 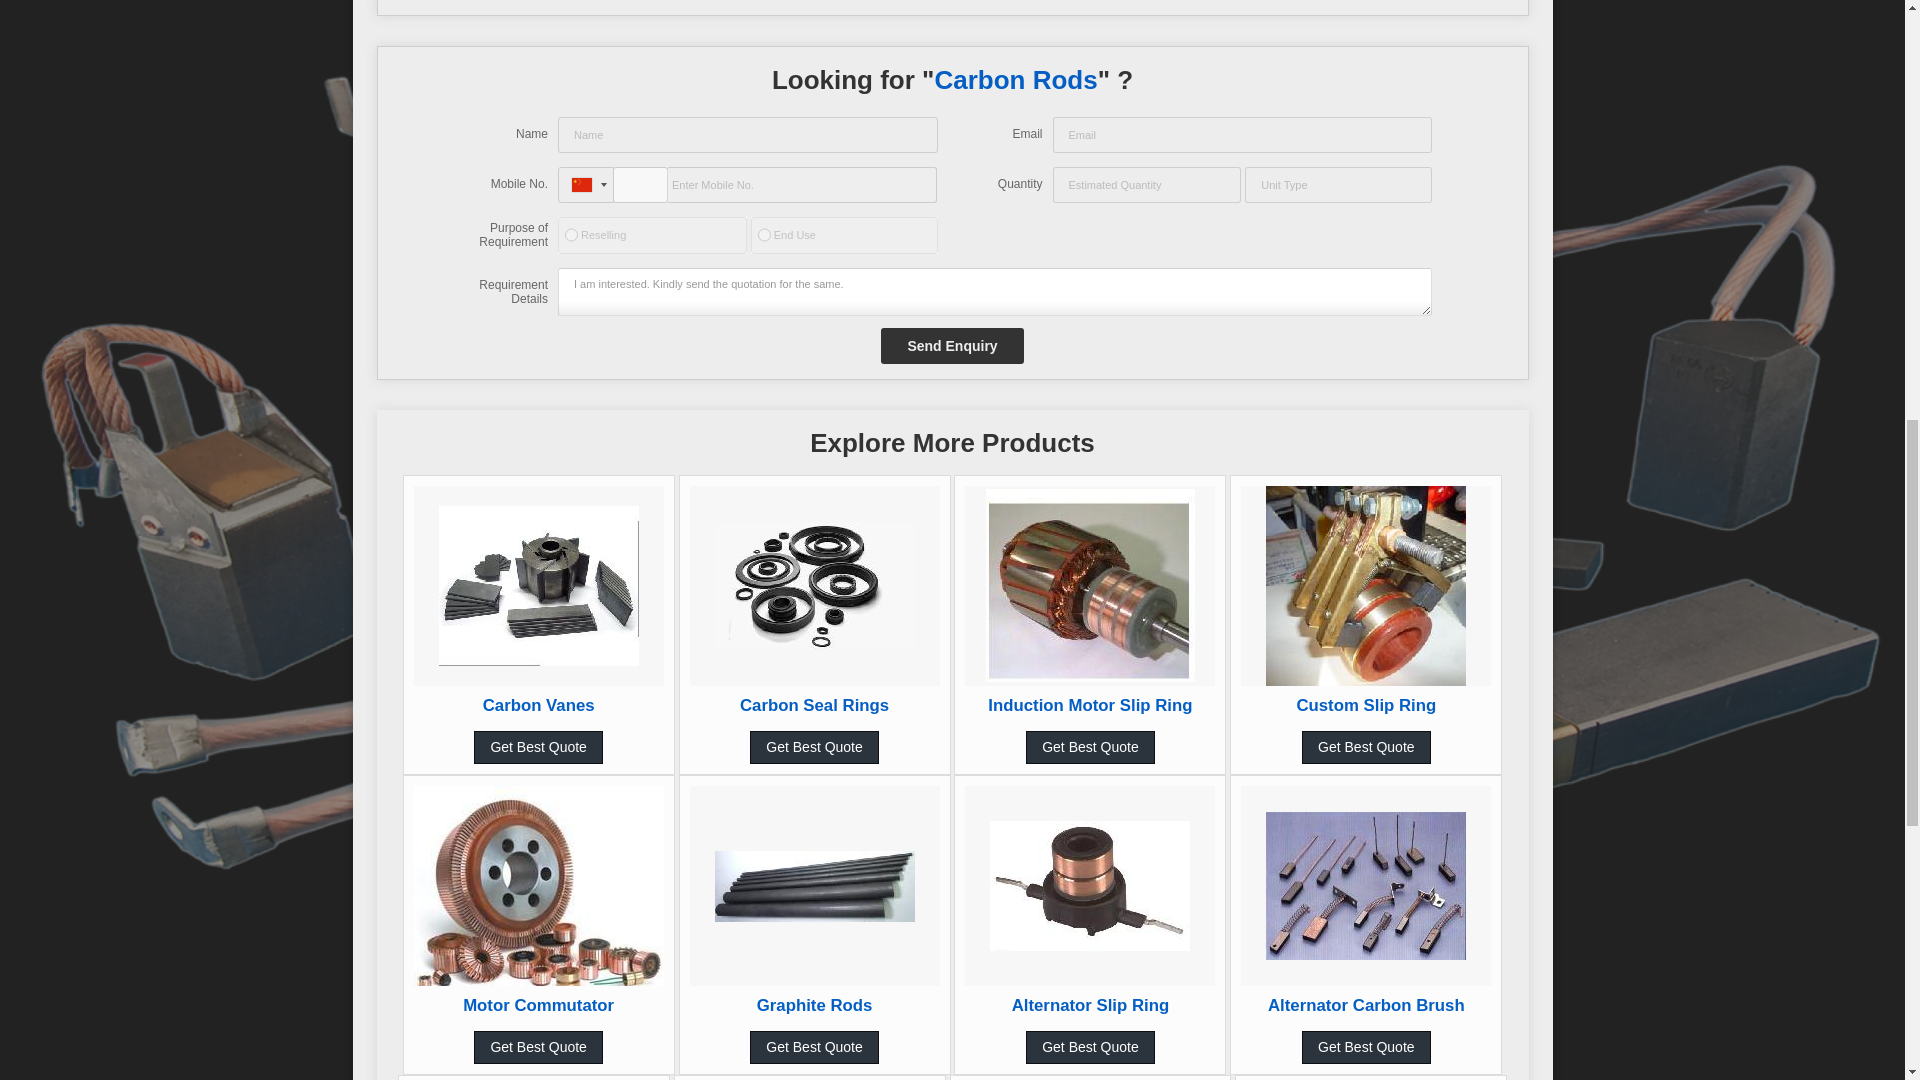 I want to click on Get Best Quote, so click(x=814, y=747).